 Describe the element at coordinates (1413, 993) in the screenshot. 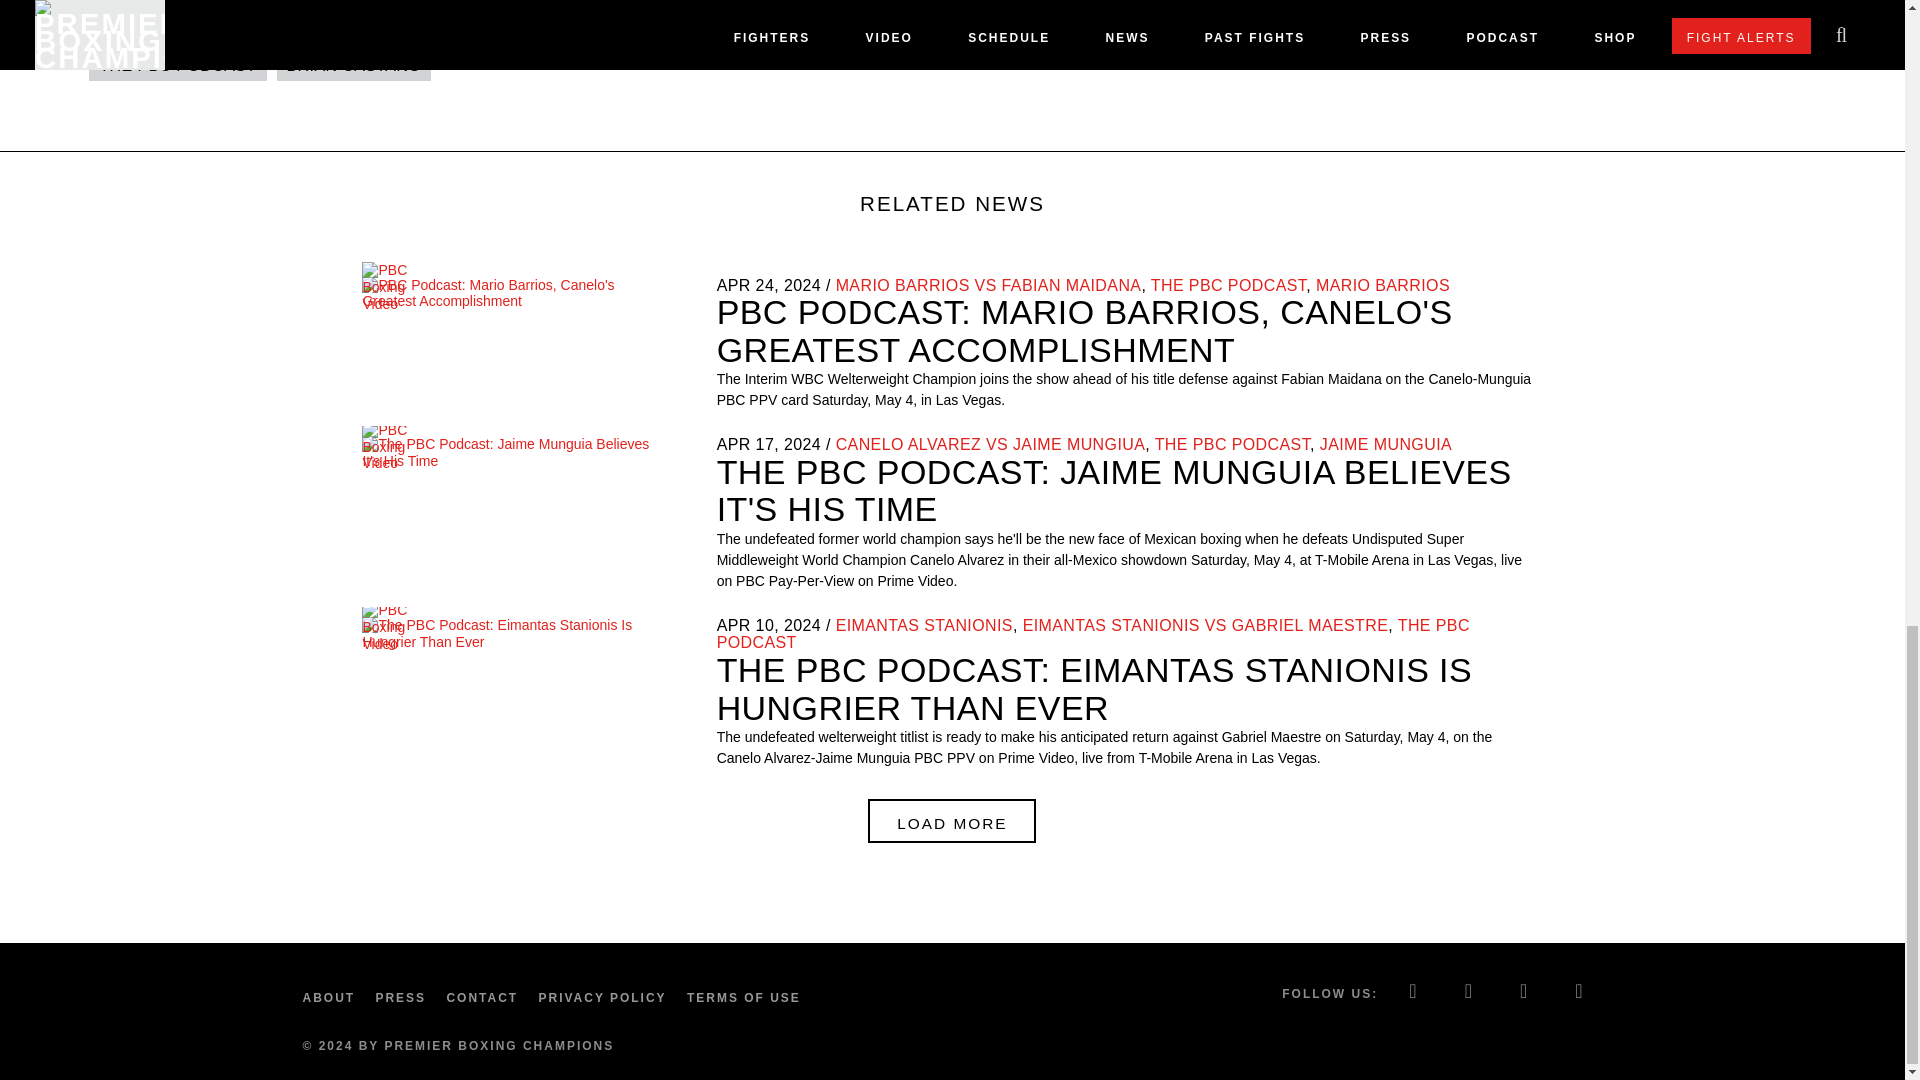

I see `Facebook` at that location.